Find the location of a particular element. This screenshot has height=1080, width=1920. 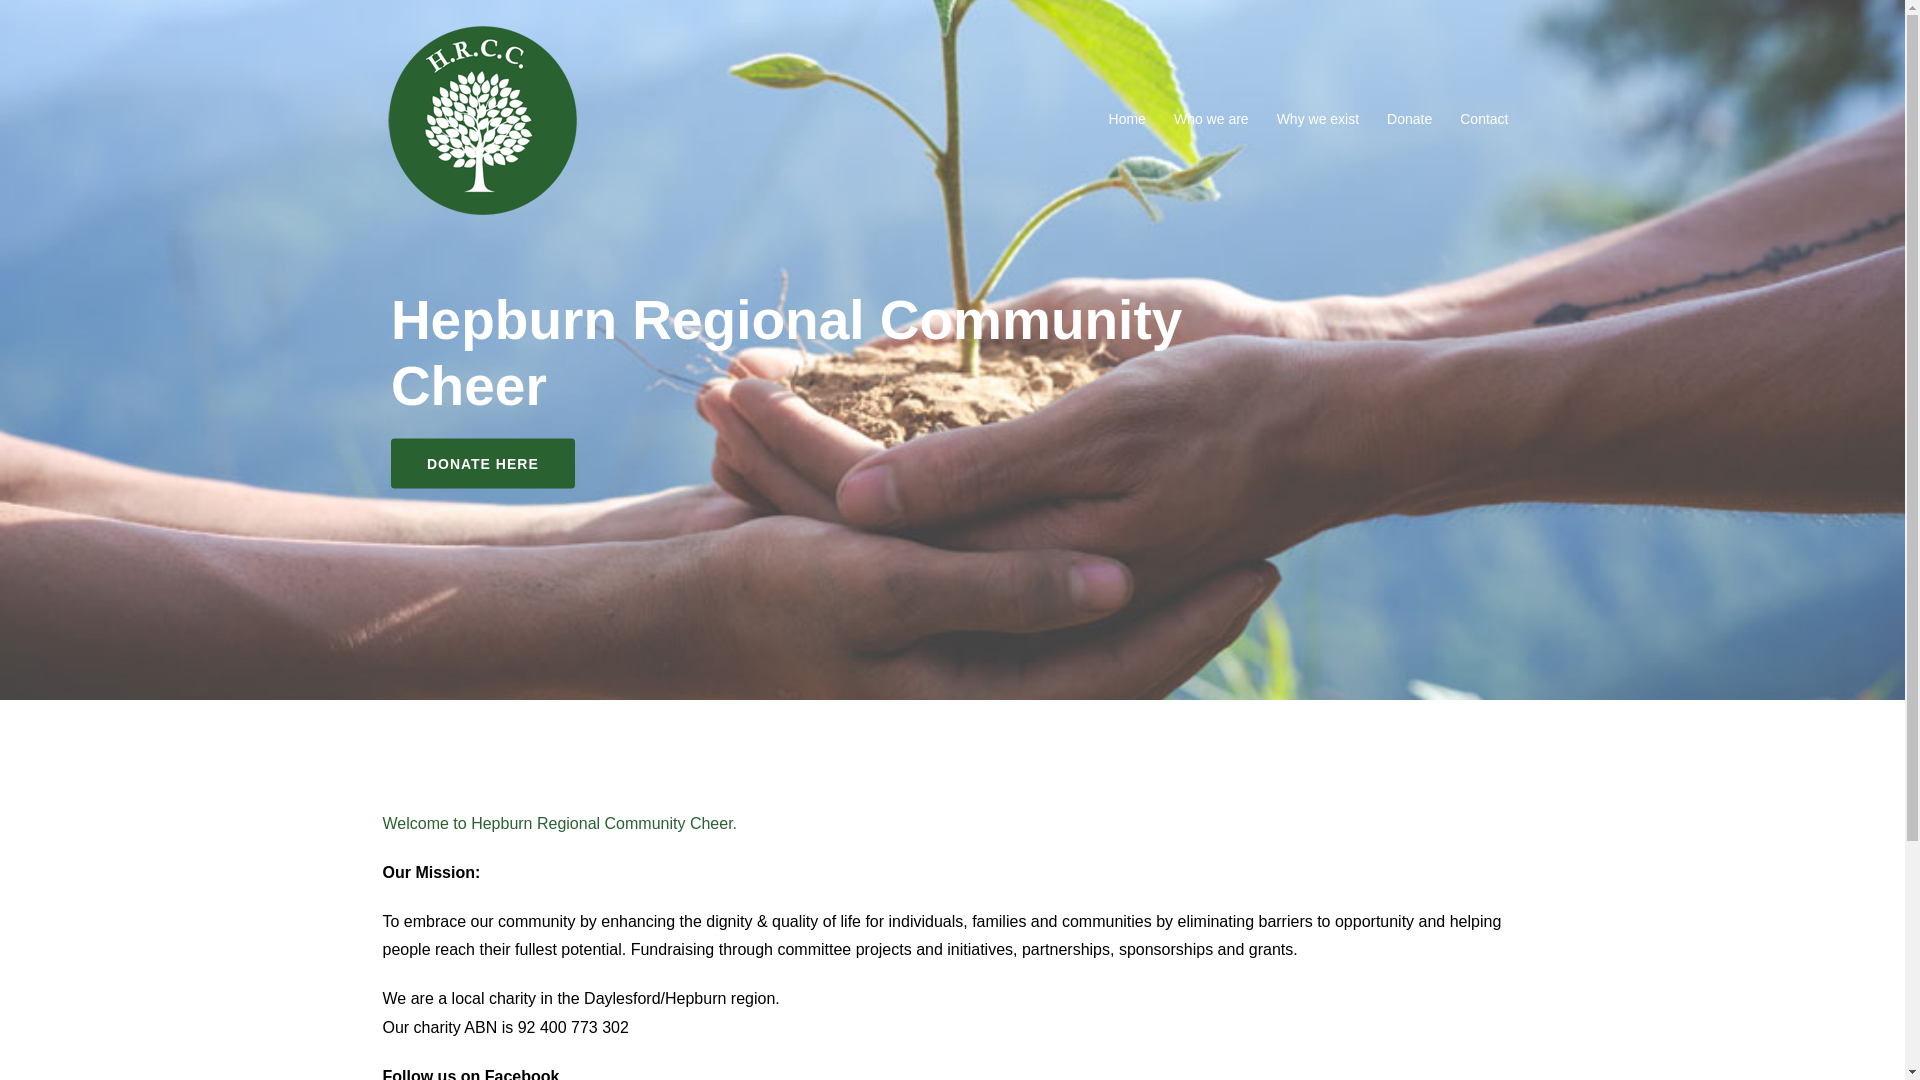

Home is located at coordinates (1128, 120).